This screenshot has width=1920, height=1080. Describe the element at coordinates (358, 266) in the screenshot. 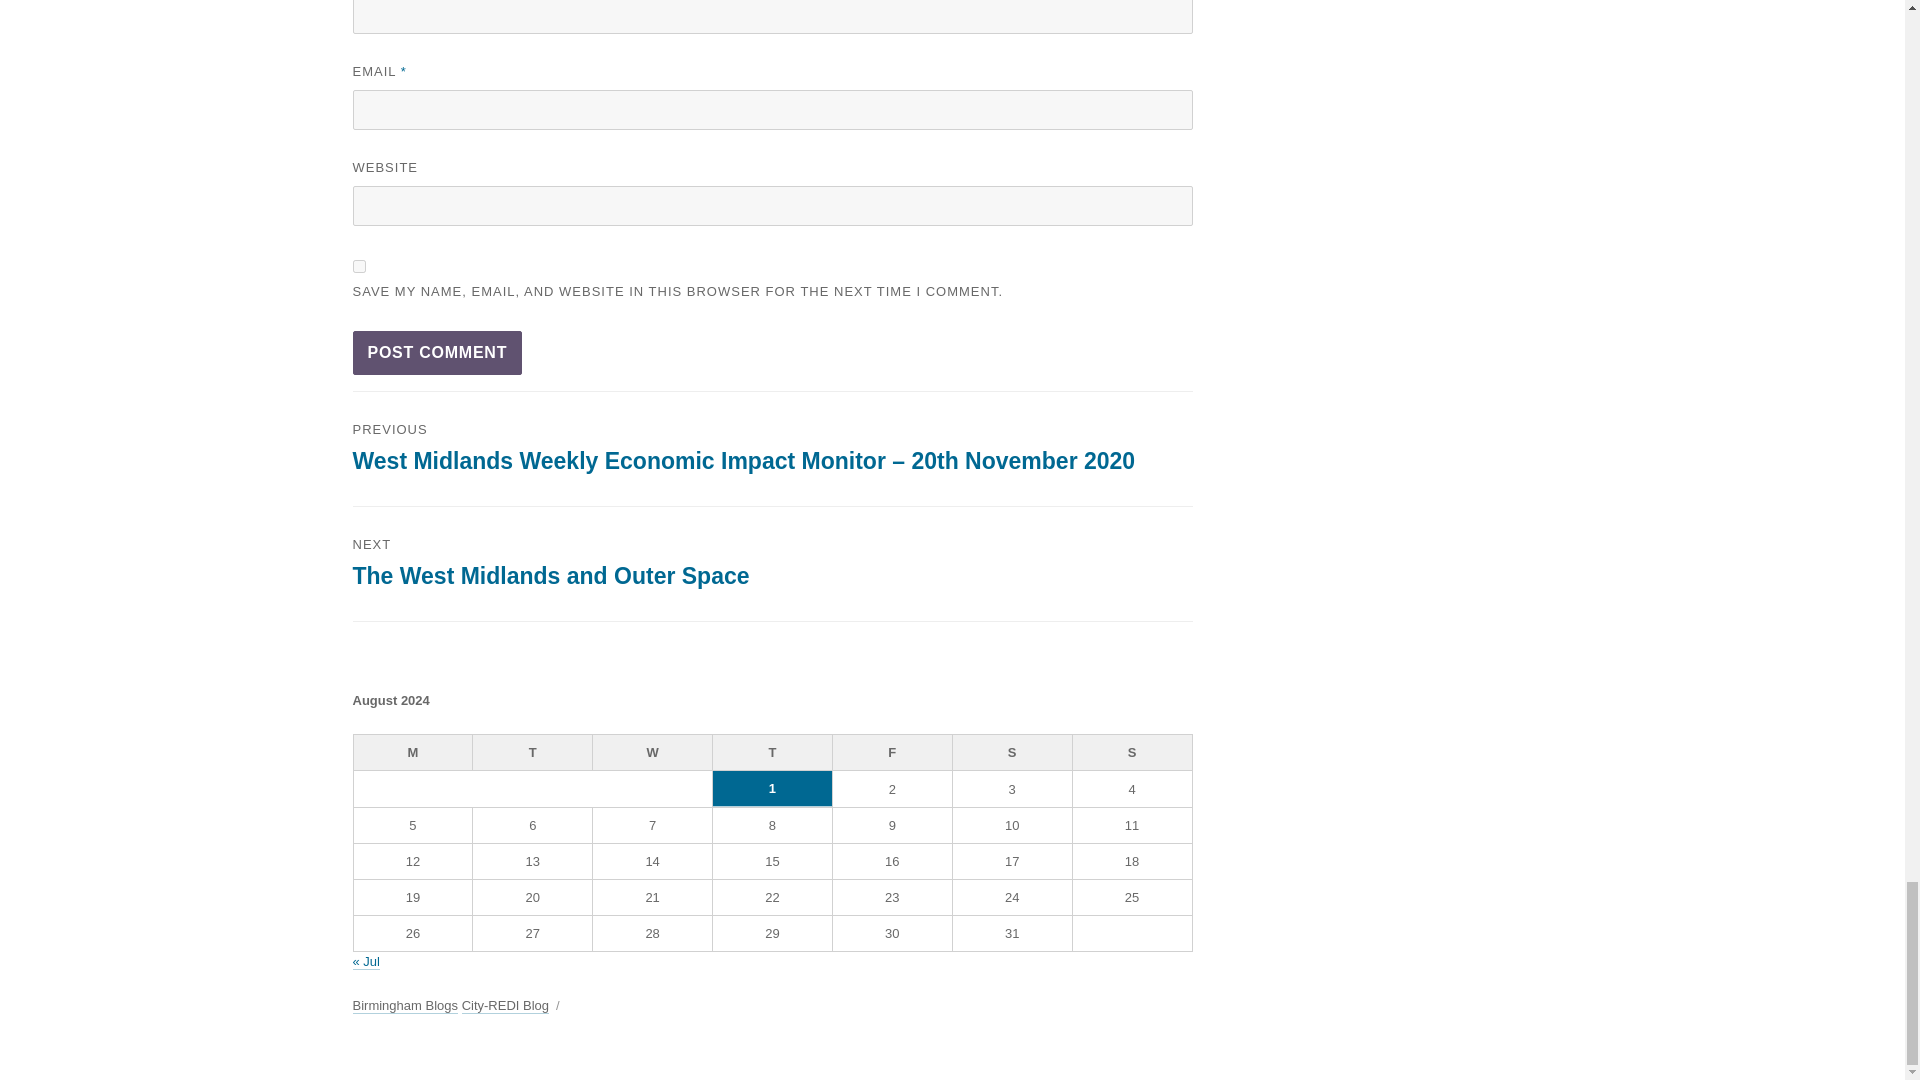

I see `yes` at that location.